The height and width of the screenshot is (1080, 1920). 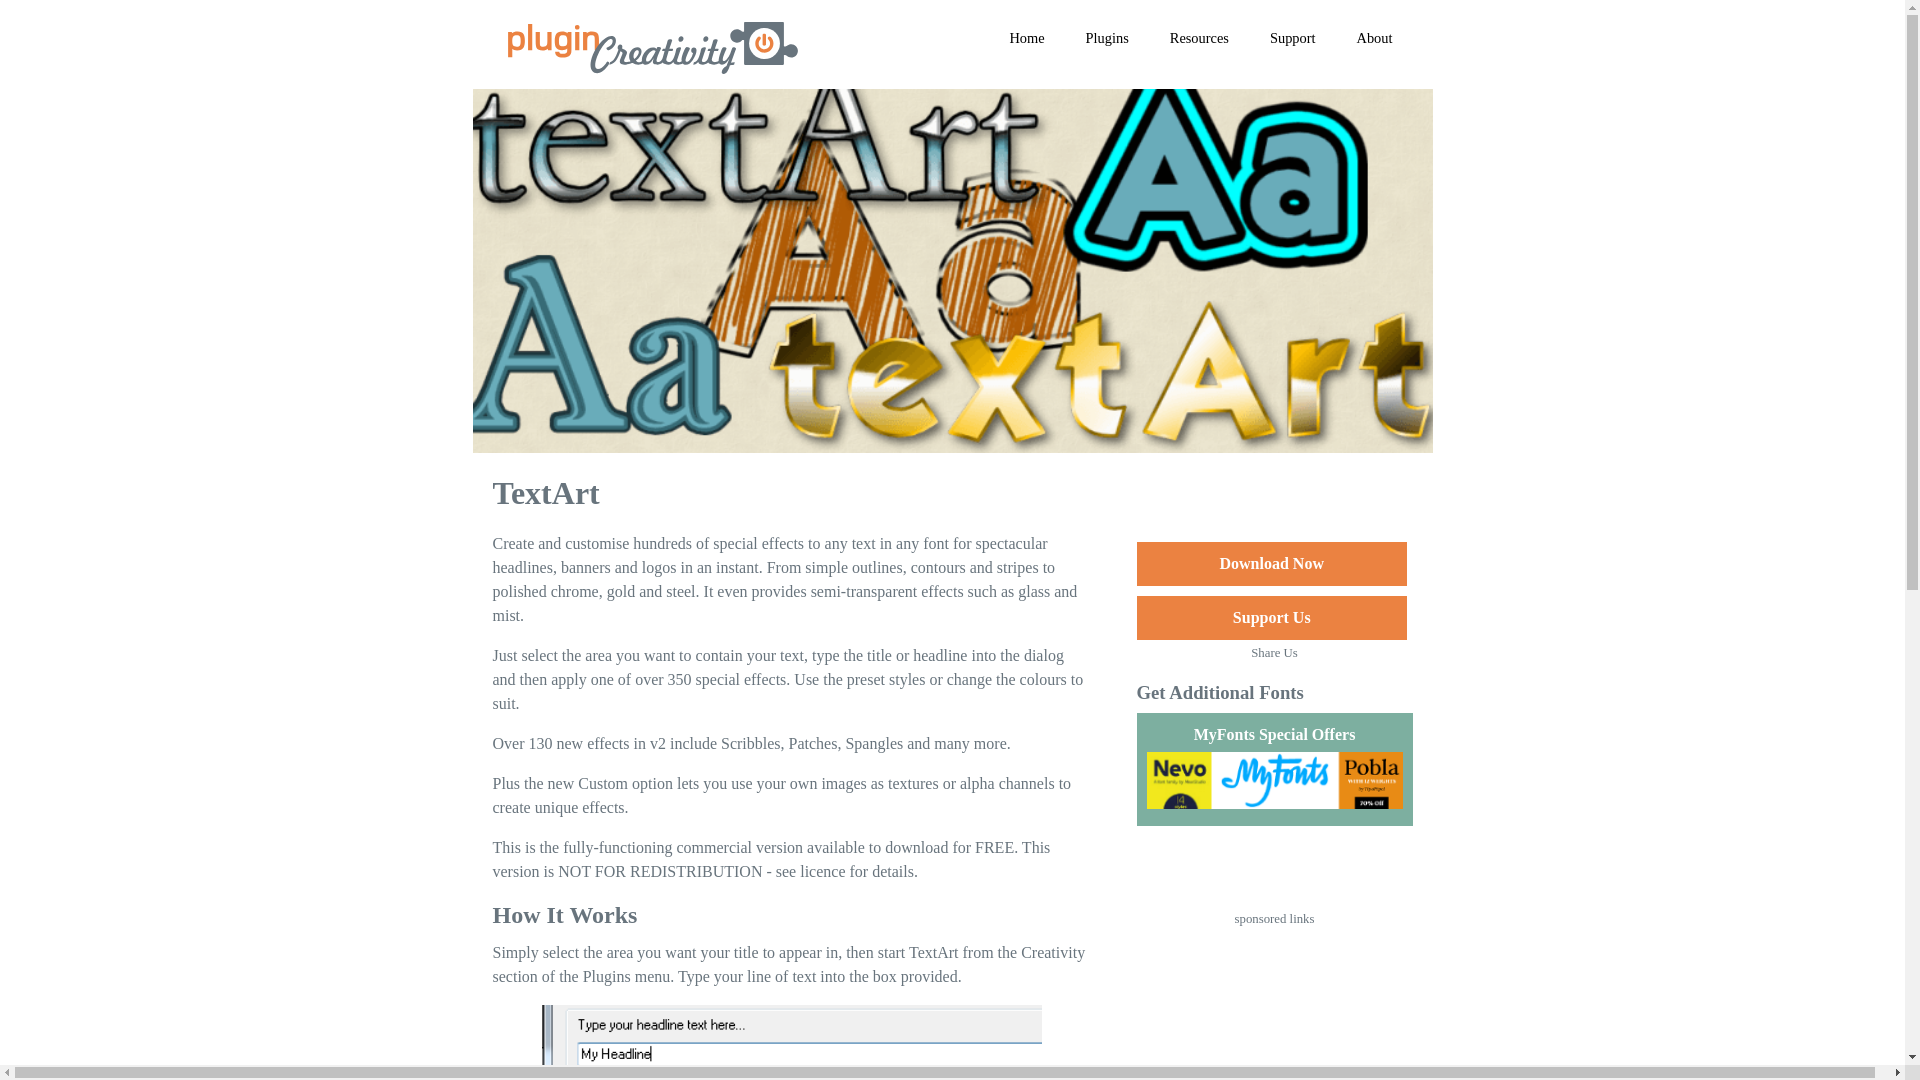 I want to click on Home, so click(x=1026, y=38).